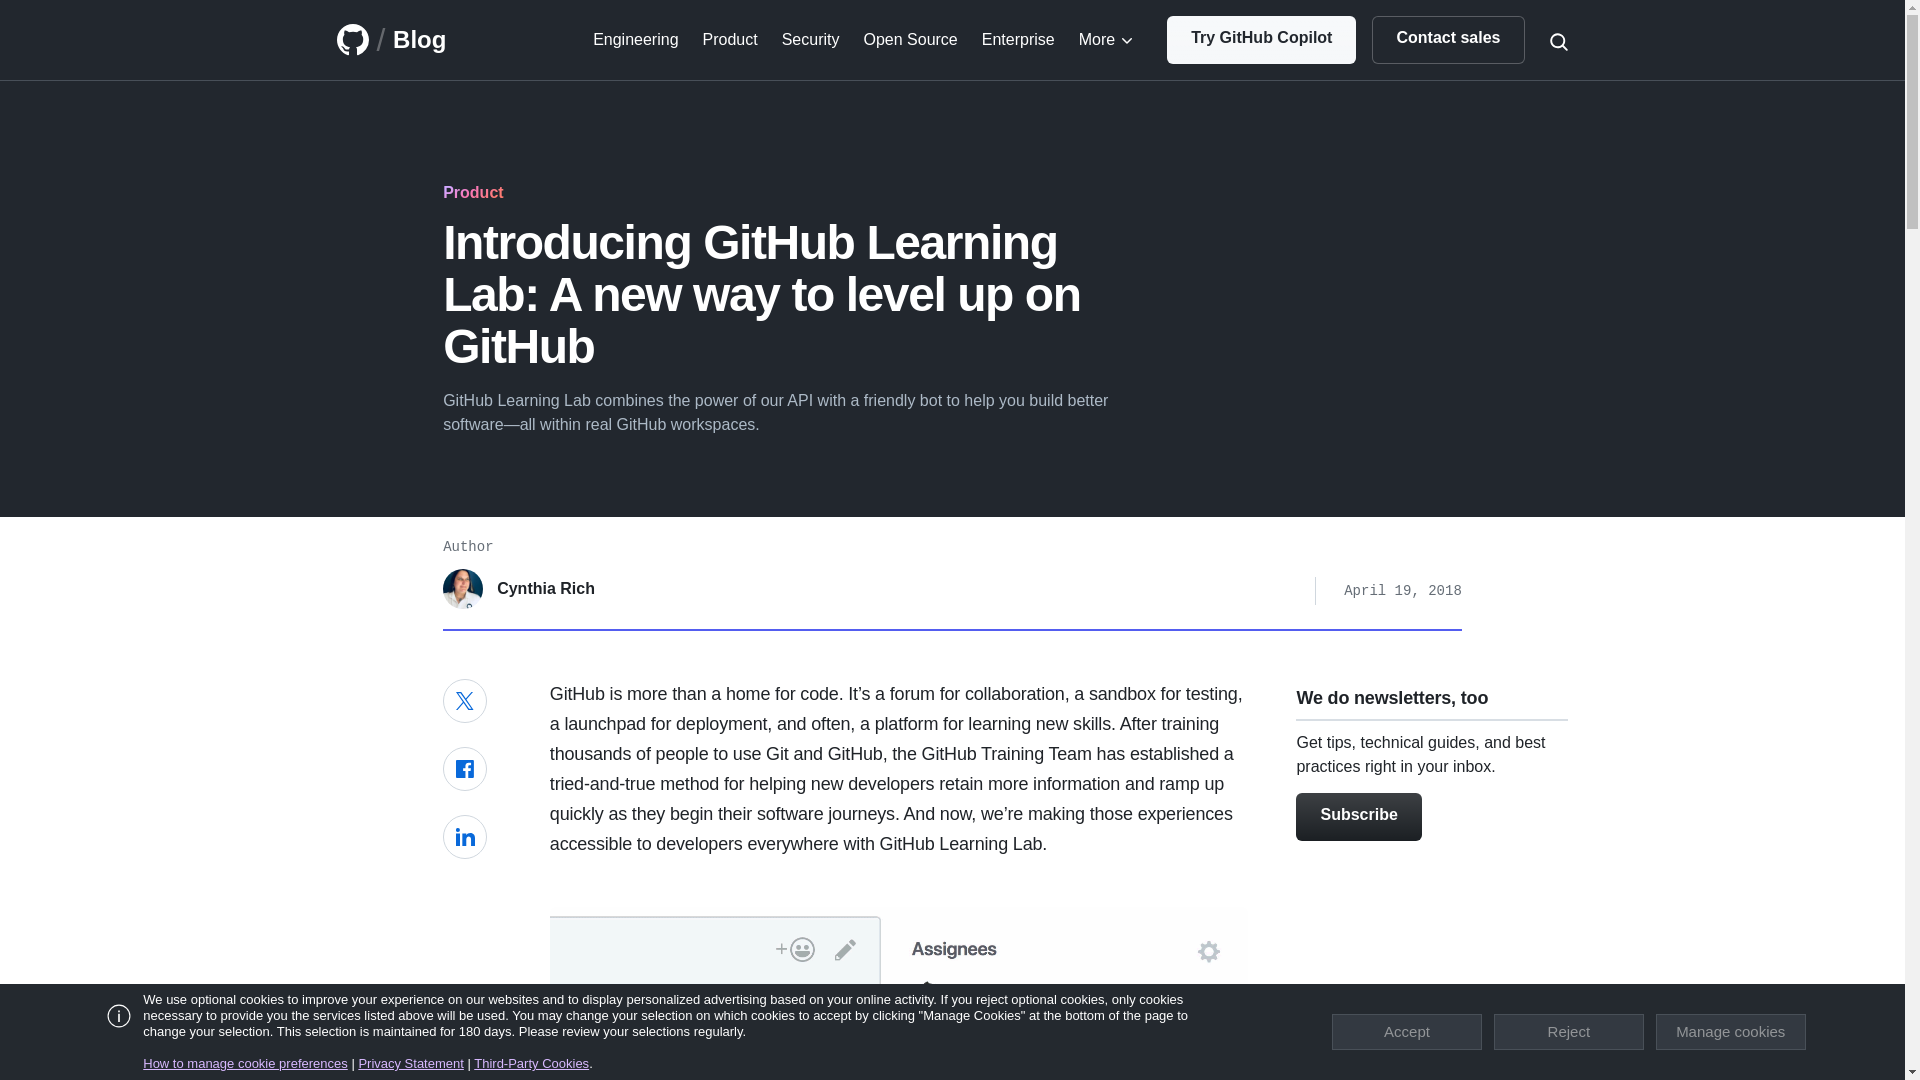  What do you see at coordinates (1106, 40) in the screenshot?
I see `More` at bounding box center [1106, 40].